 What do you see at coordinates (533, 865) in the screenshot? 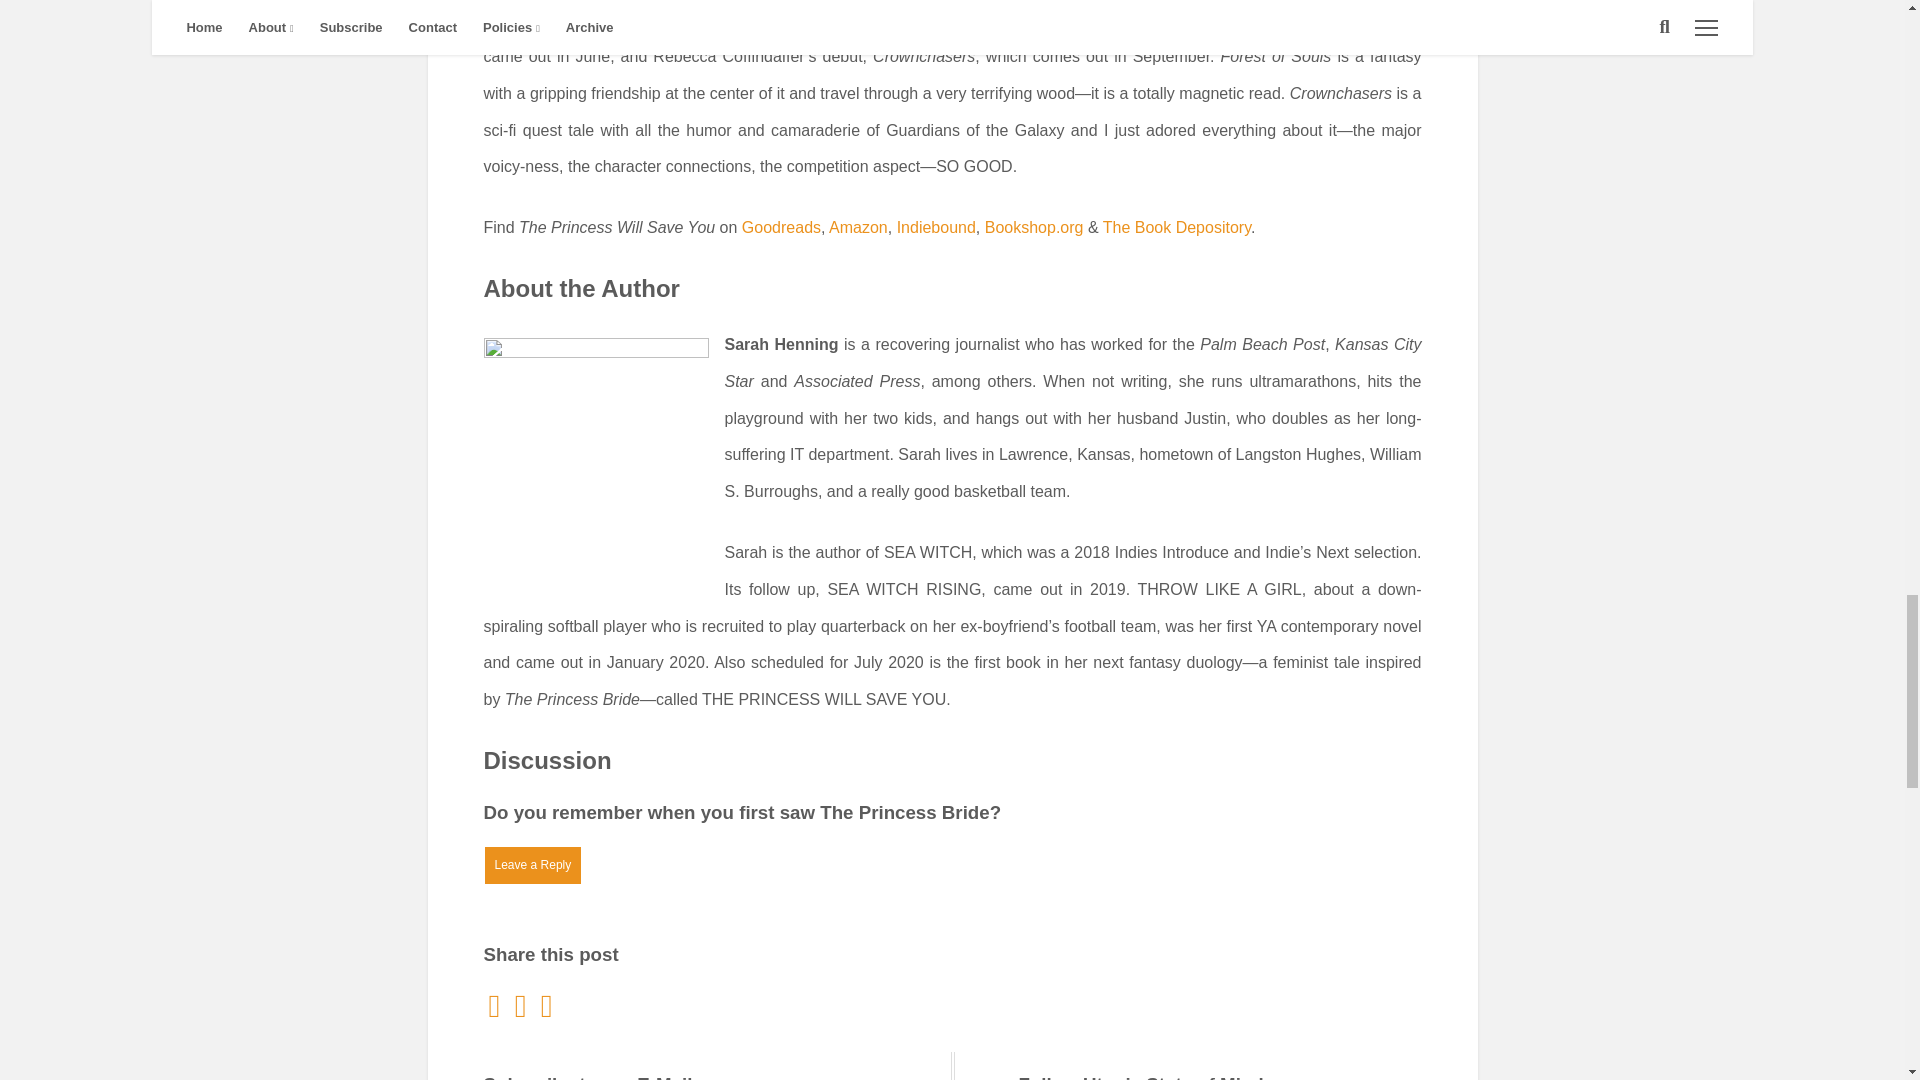
I see `Leave a Reply` at bounding box center [533, 865].